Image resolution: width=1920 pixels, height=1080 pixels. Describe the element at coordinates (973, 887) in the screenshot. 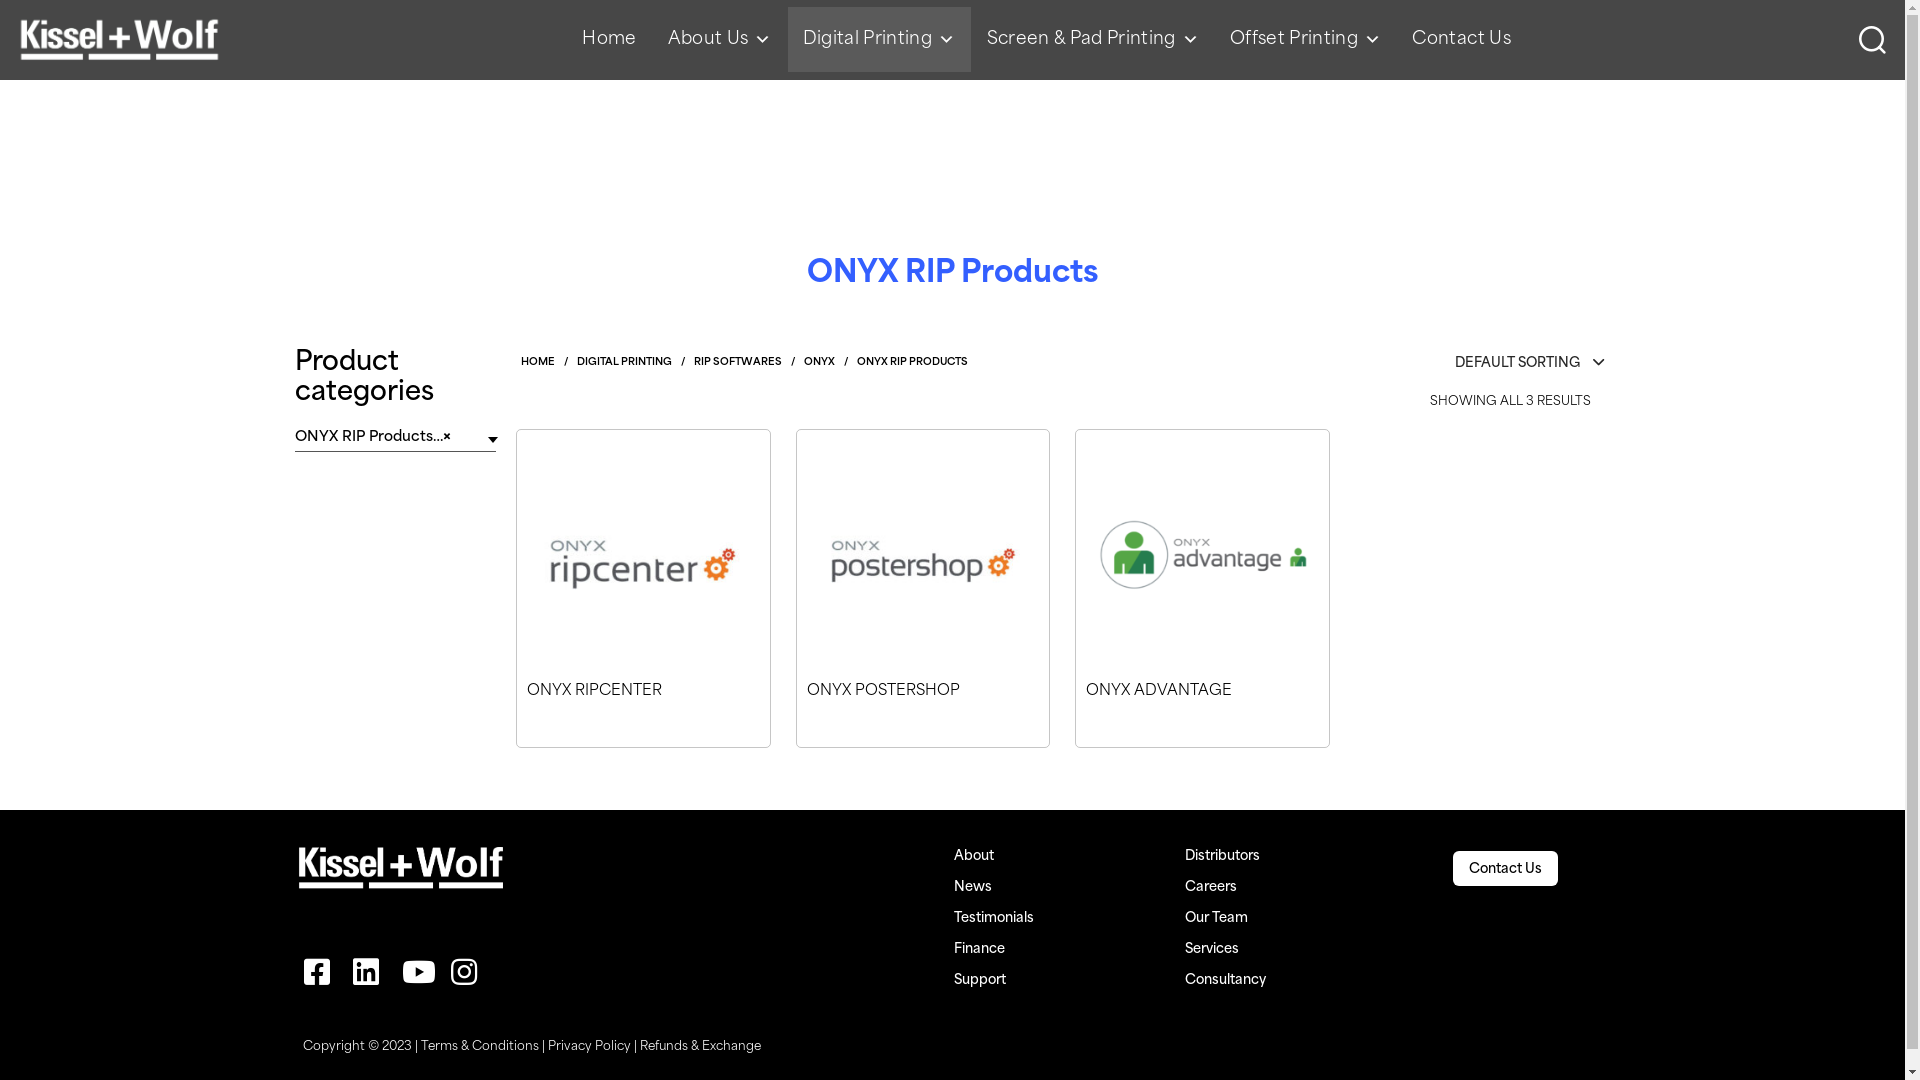

I see `News` at that location.